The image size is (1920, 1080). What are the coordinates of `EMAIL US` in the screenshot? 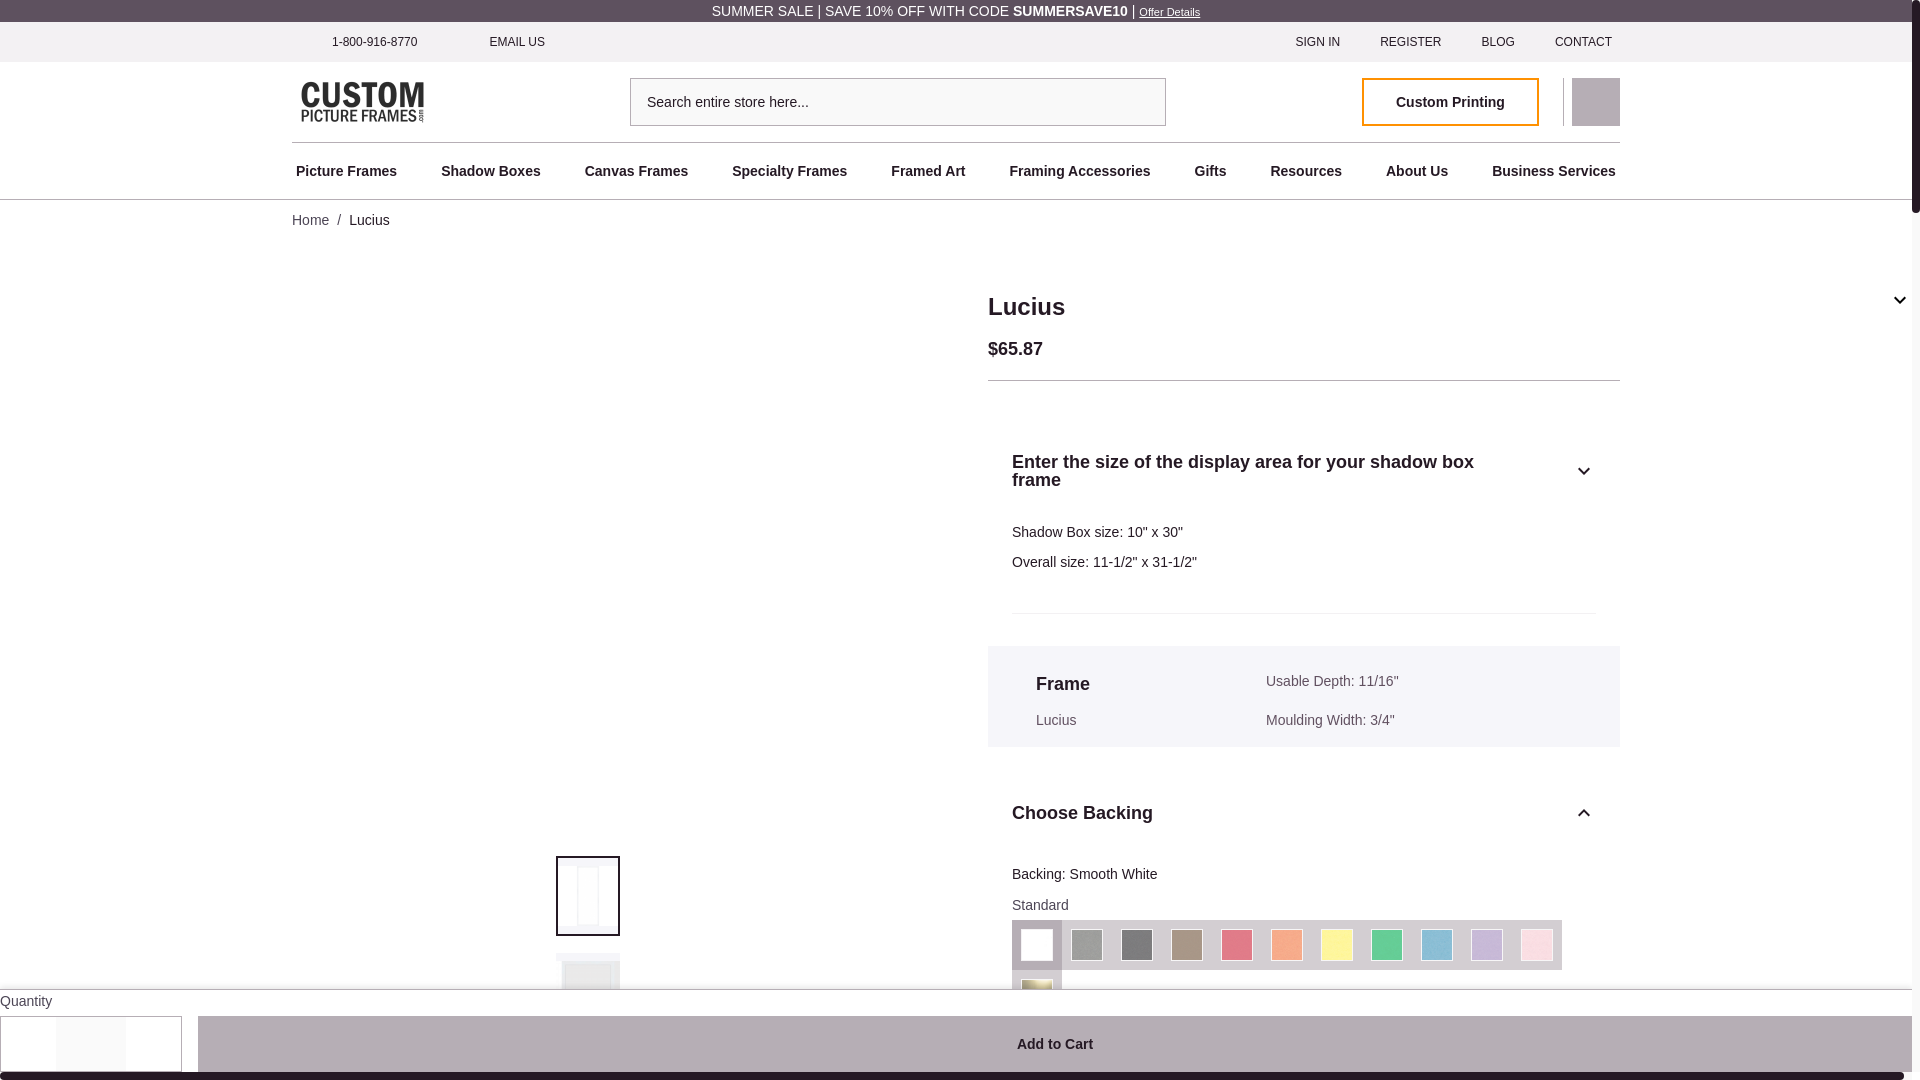 It's located at (500, 41).